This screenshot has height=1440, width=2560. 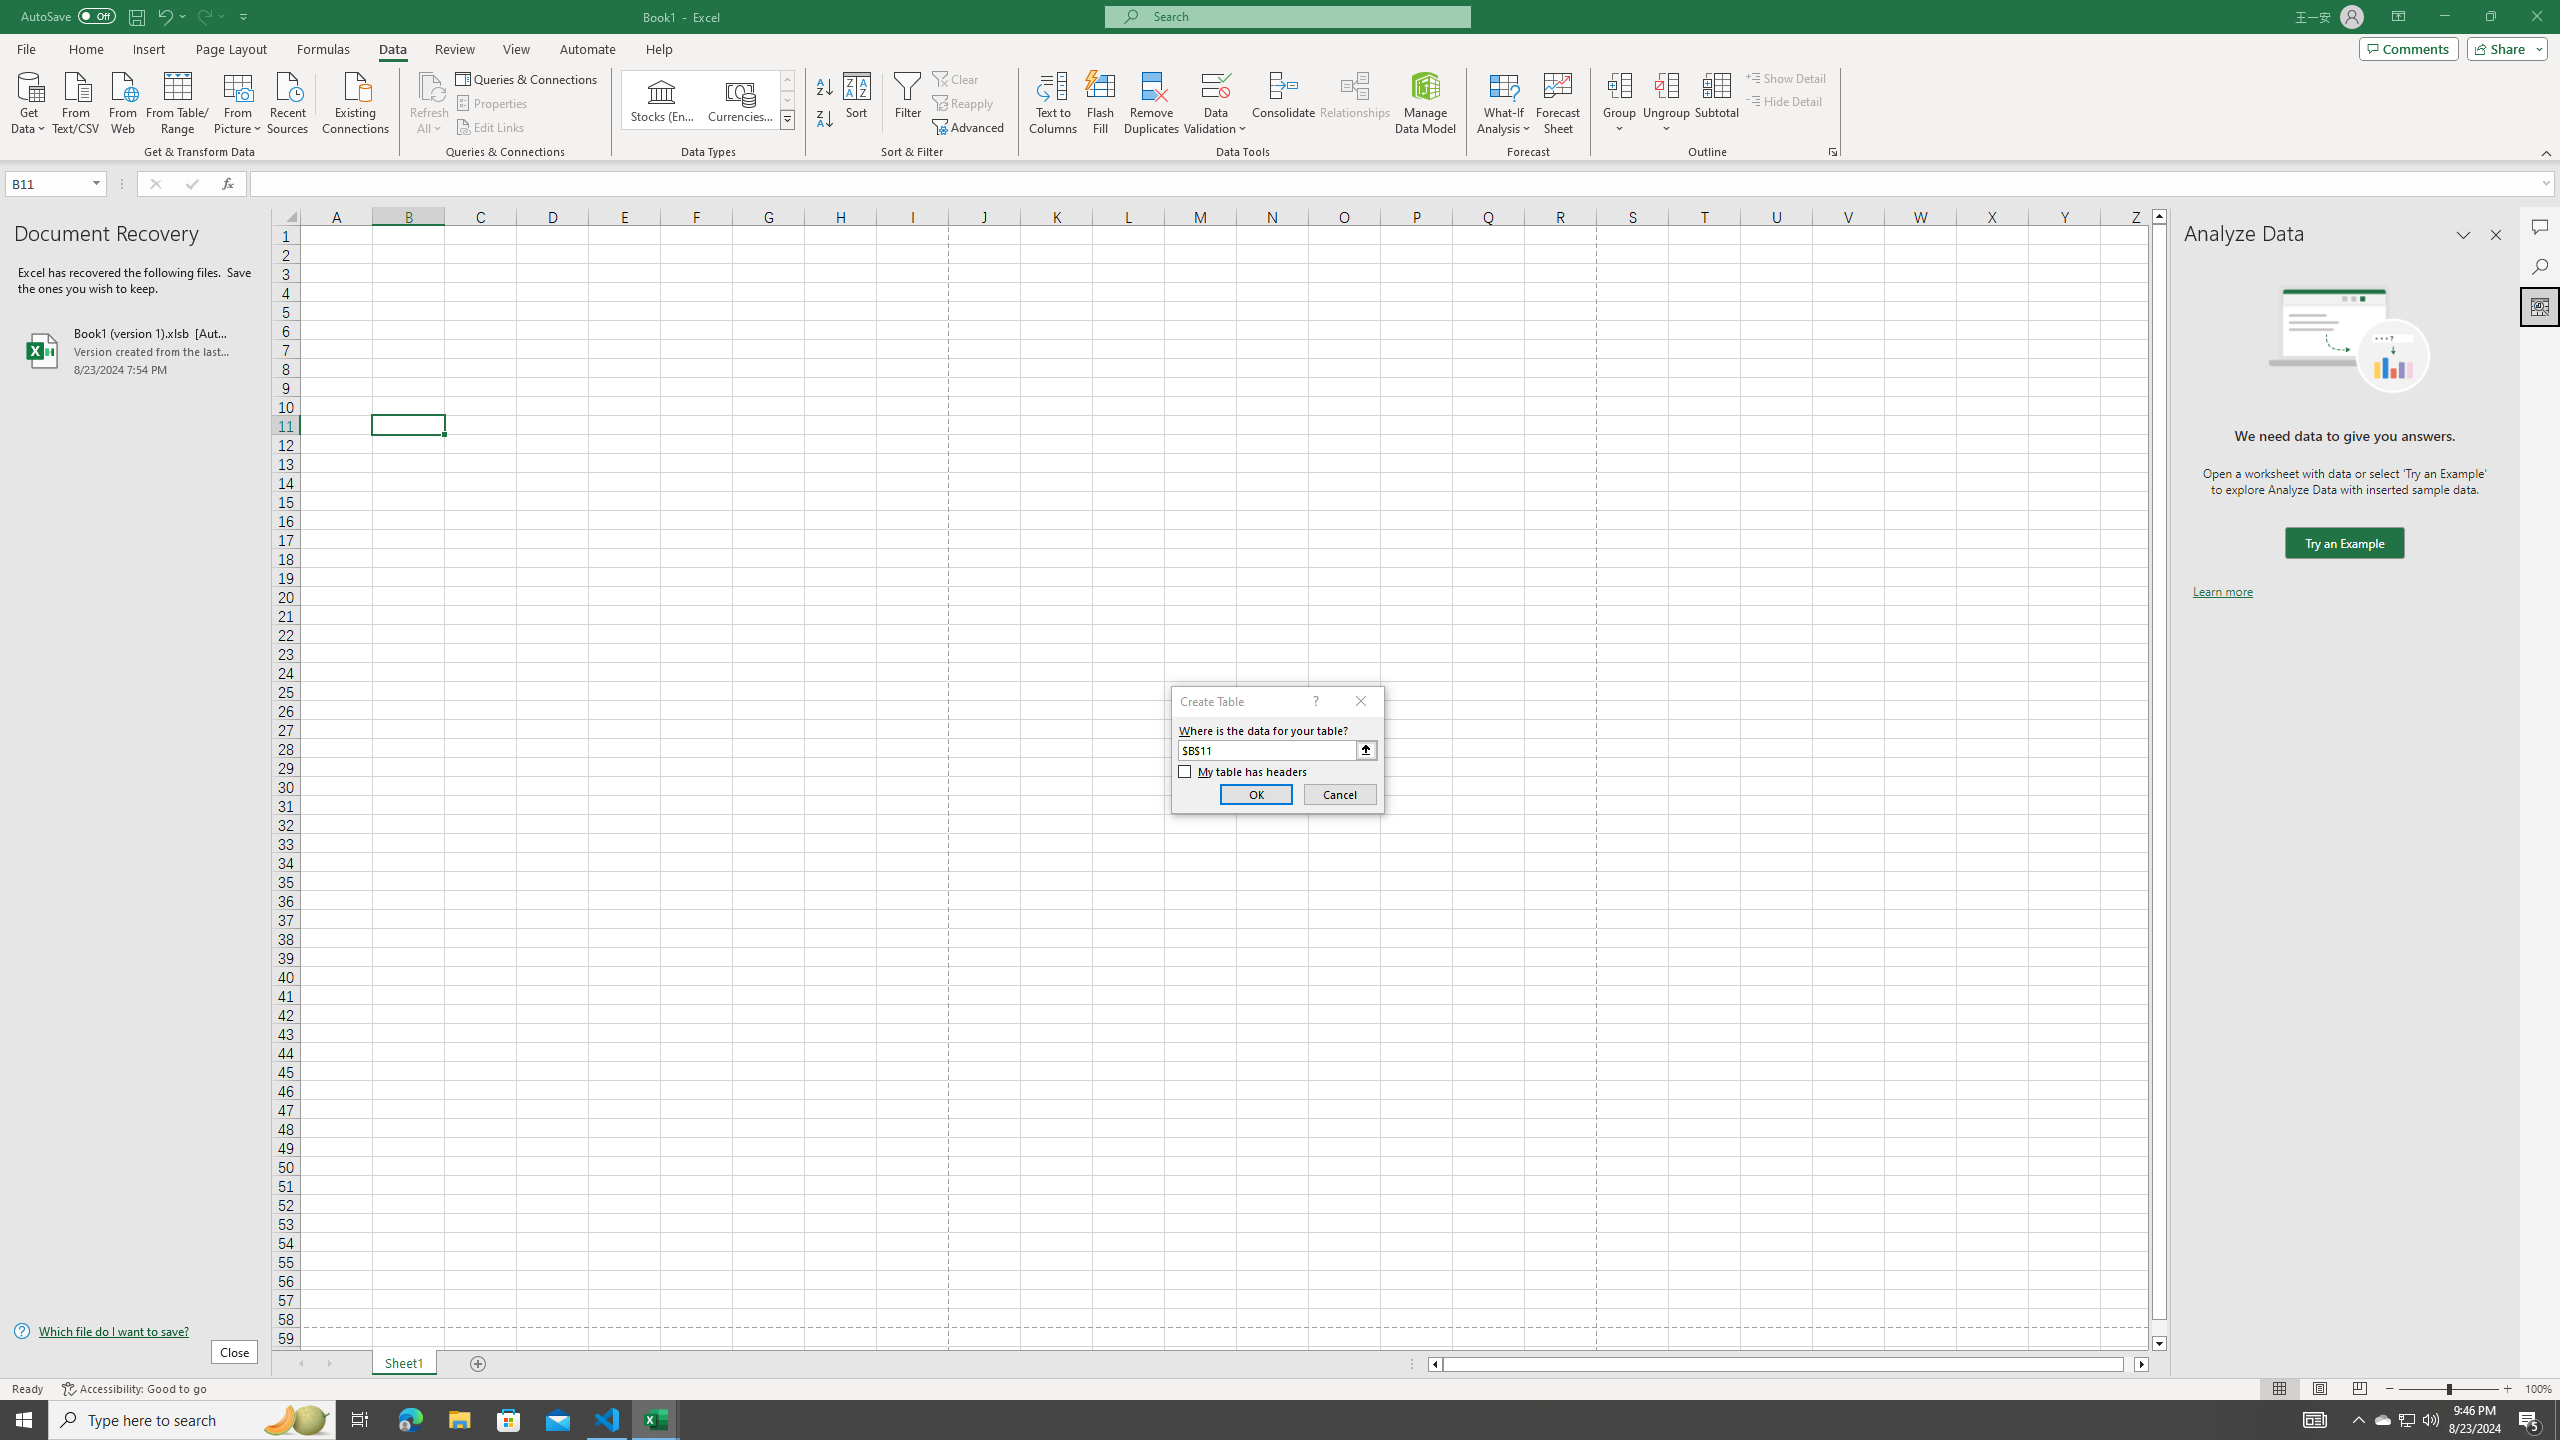 I want to click on Stocks (English), so click(x=662, y=100).